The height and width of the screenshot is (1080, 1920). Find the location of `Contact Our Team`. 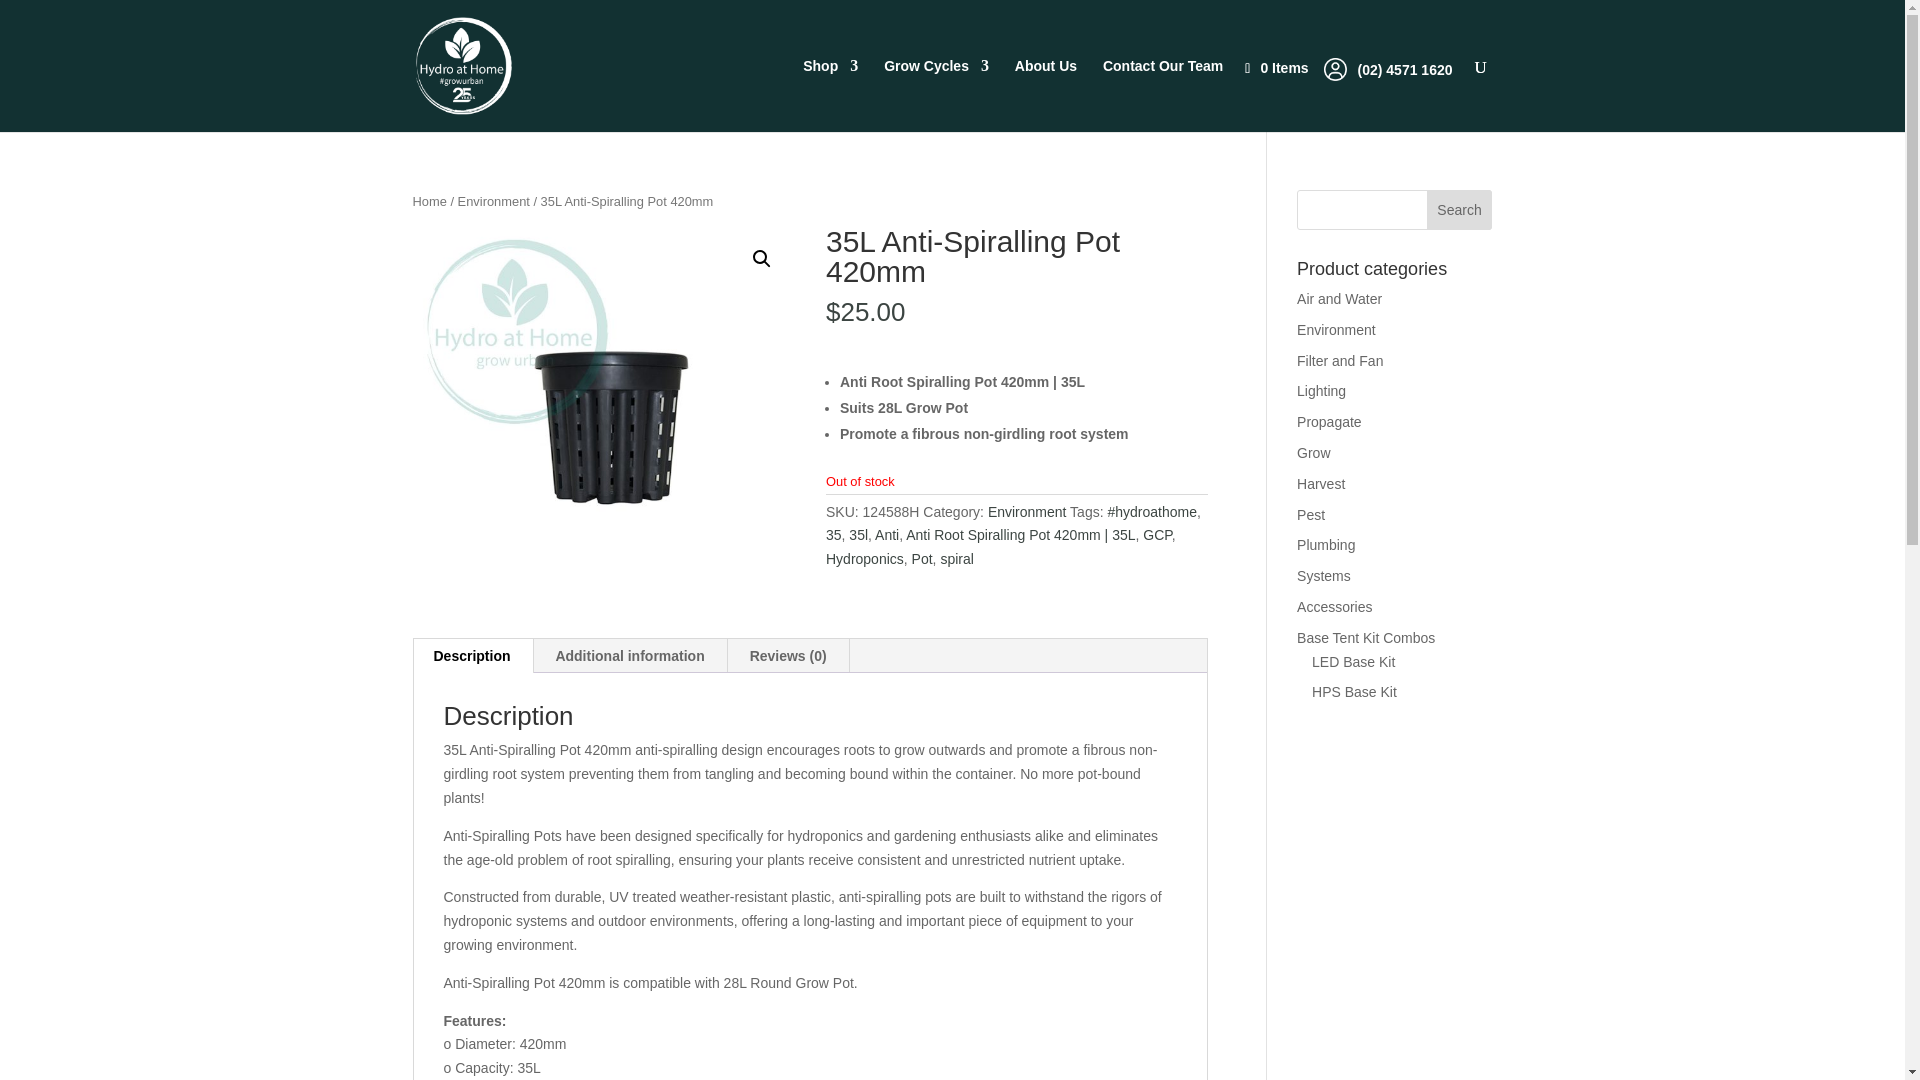

Contact Our Team is located at coordinates (1162, 95).